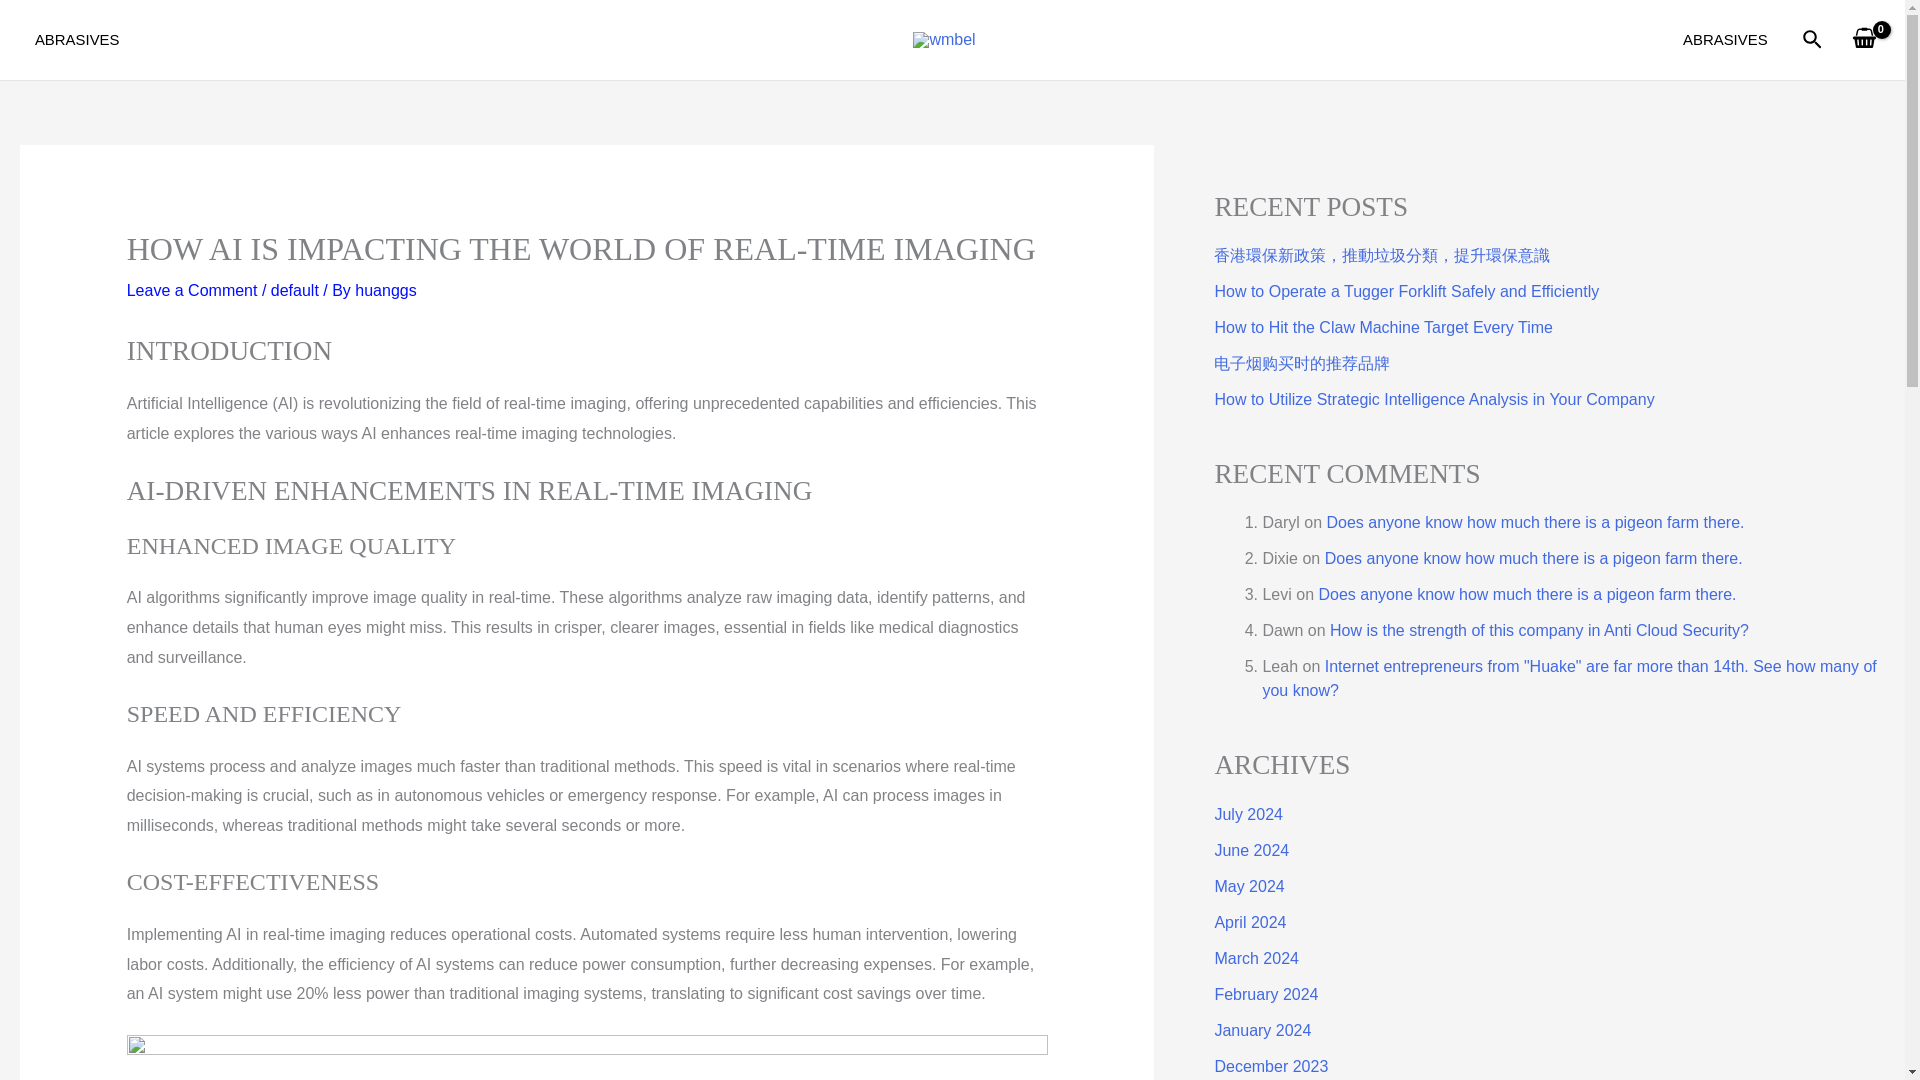  Describe the element at coordinates (76, 40) in the screenshot. I see `ABRASIVES` at that location.